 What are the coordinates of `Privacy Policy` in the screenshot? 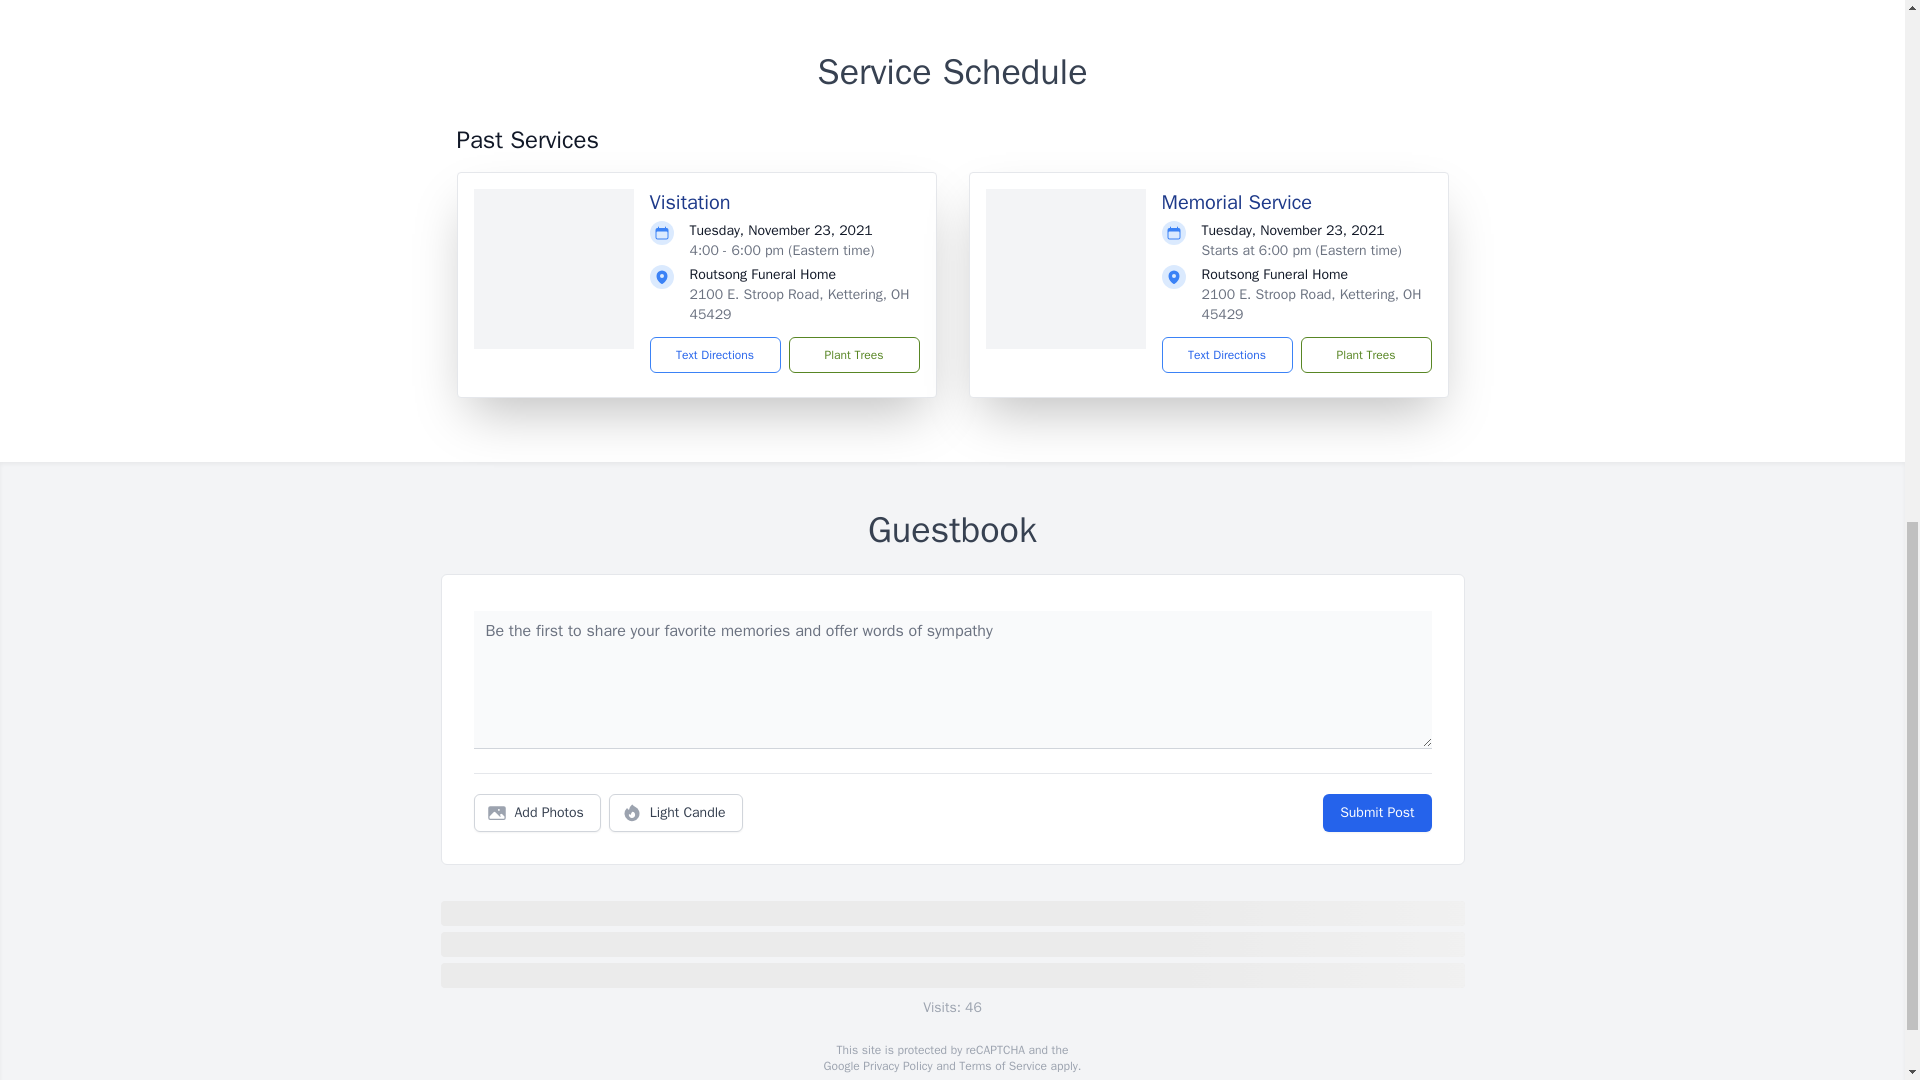 It's located at (896, 1066).